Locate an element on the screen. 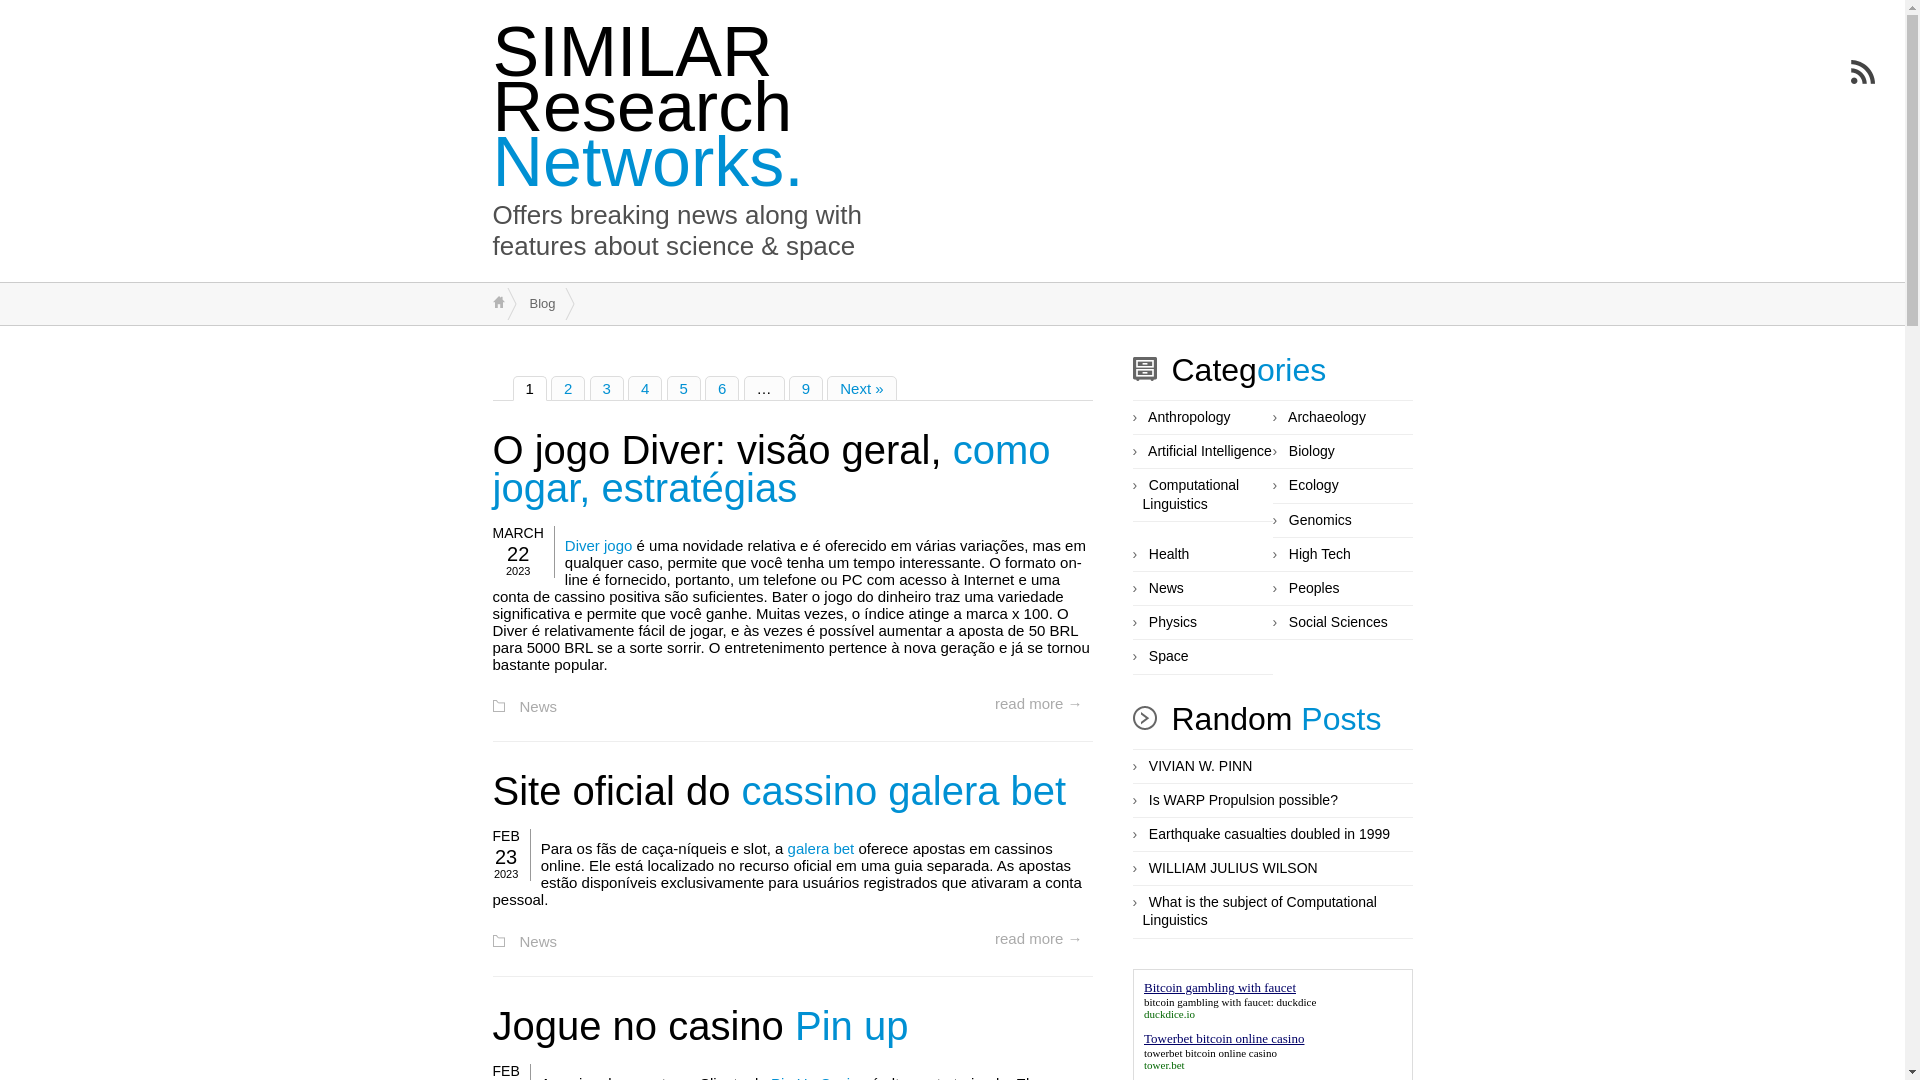  Is WARP Propulsion possible? is located at coordinates (1244, 801).